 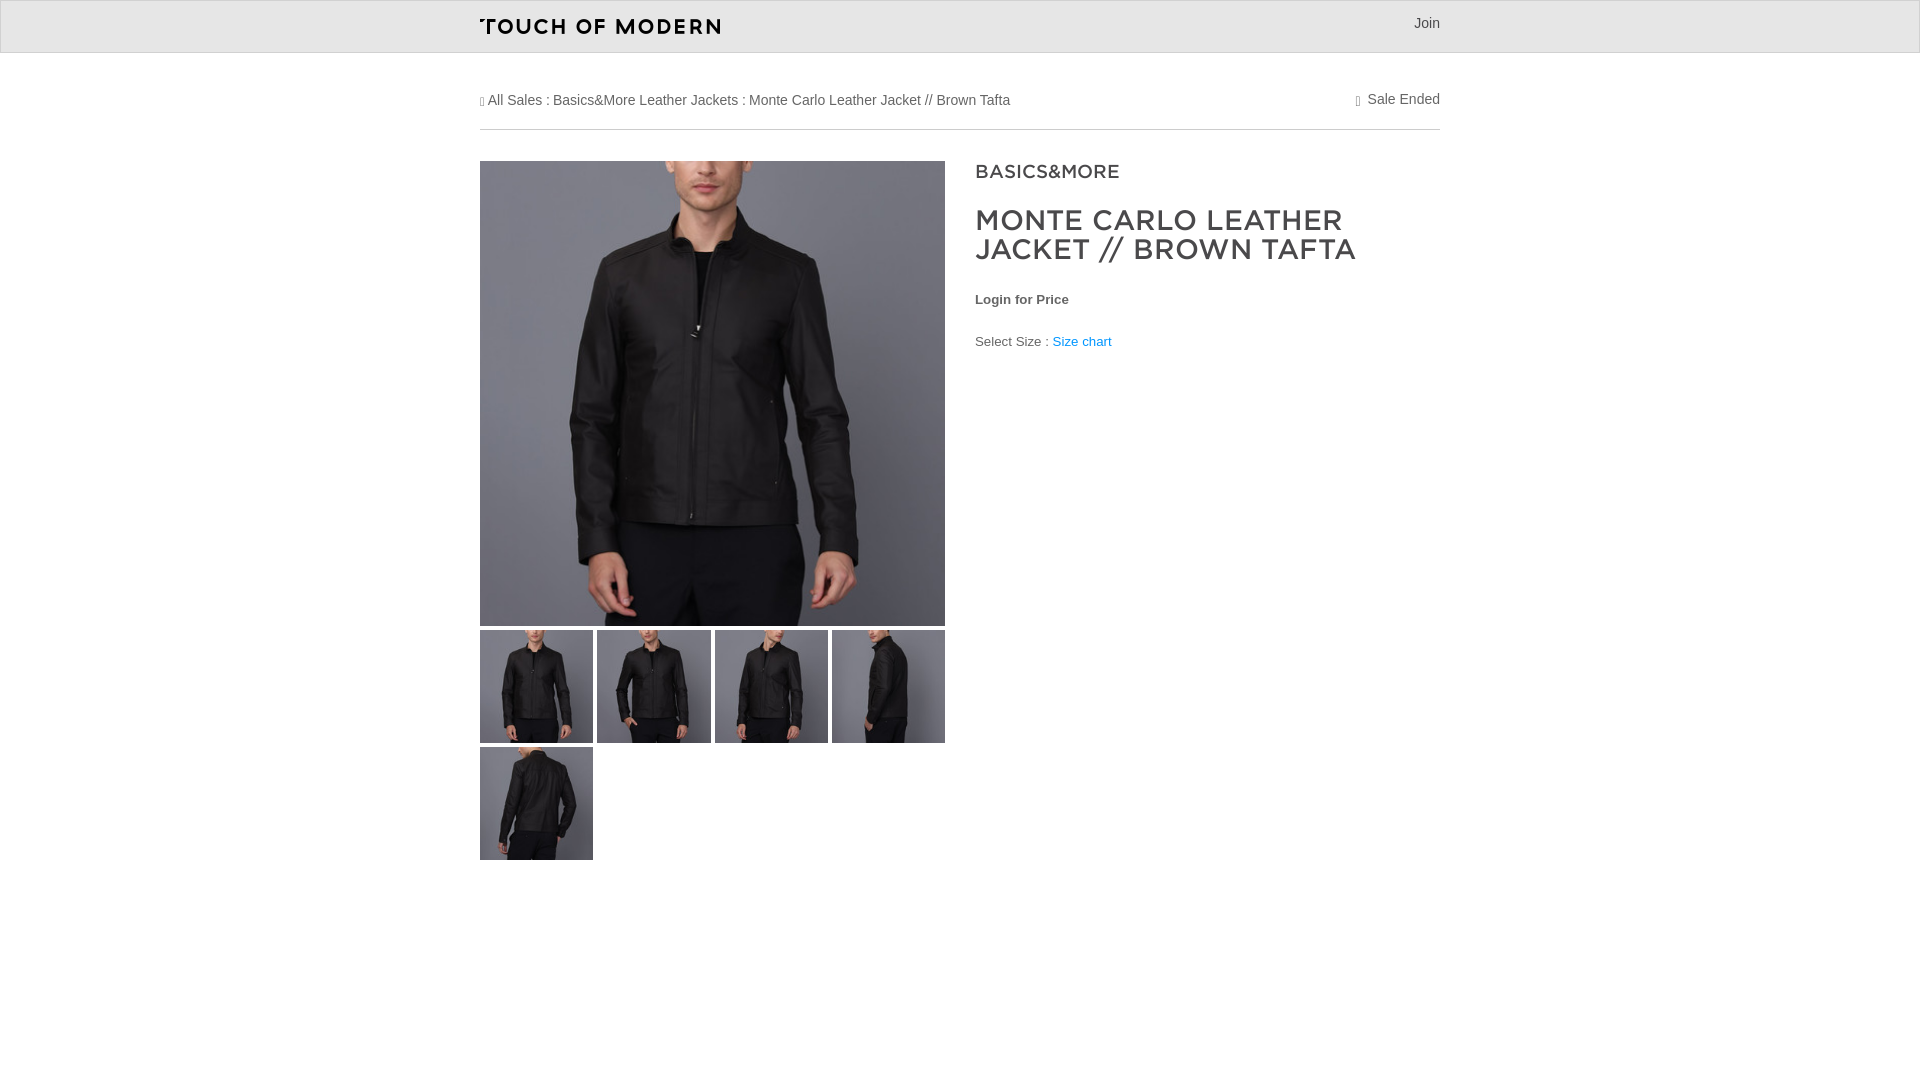 I want to click on Size chart, so click(x=1082, y=340).